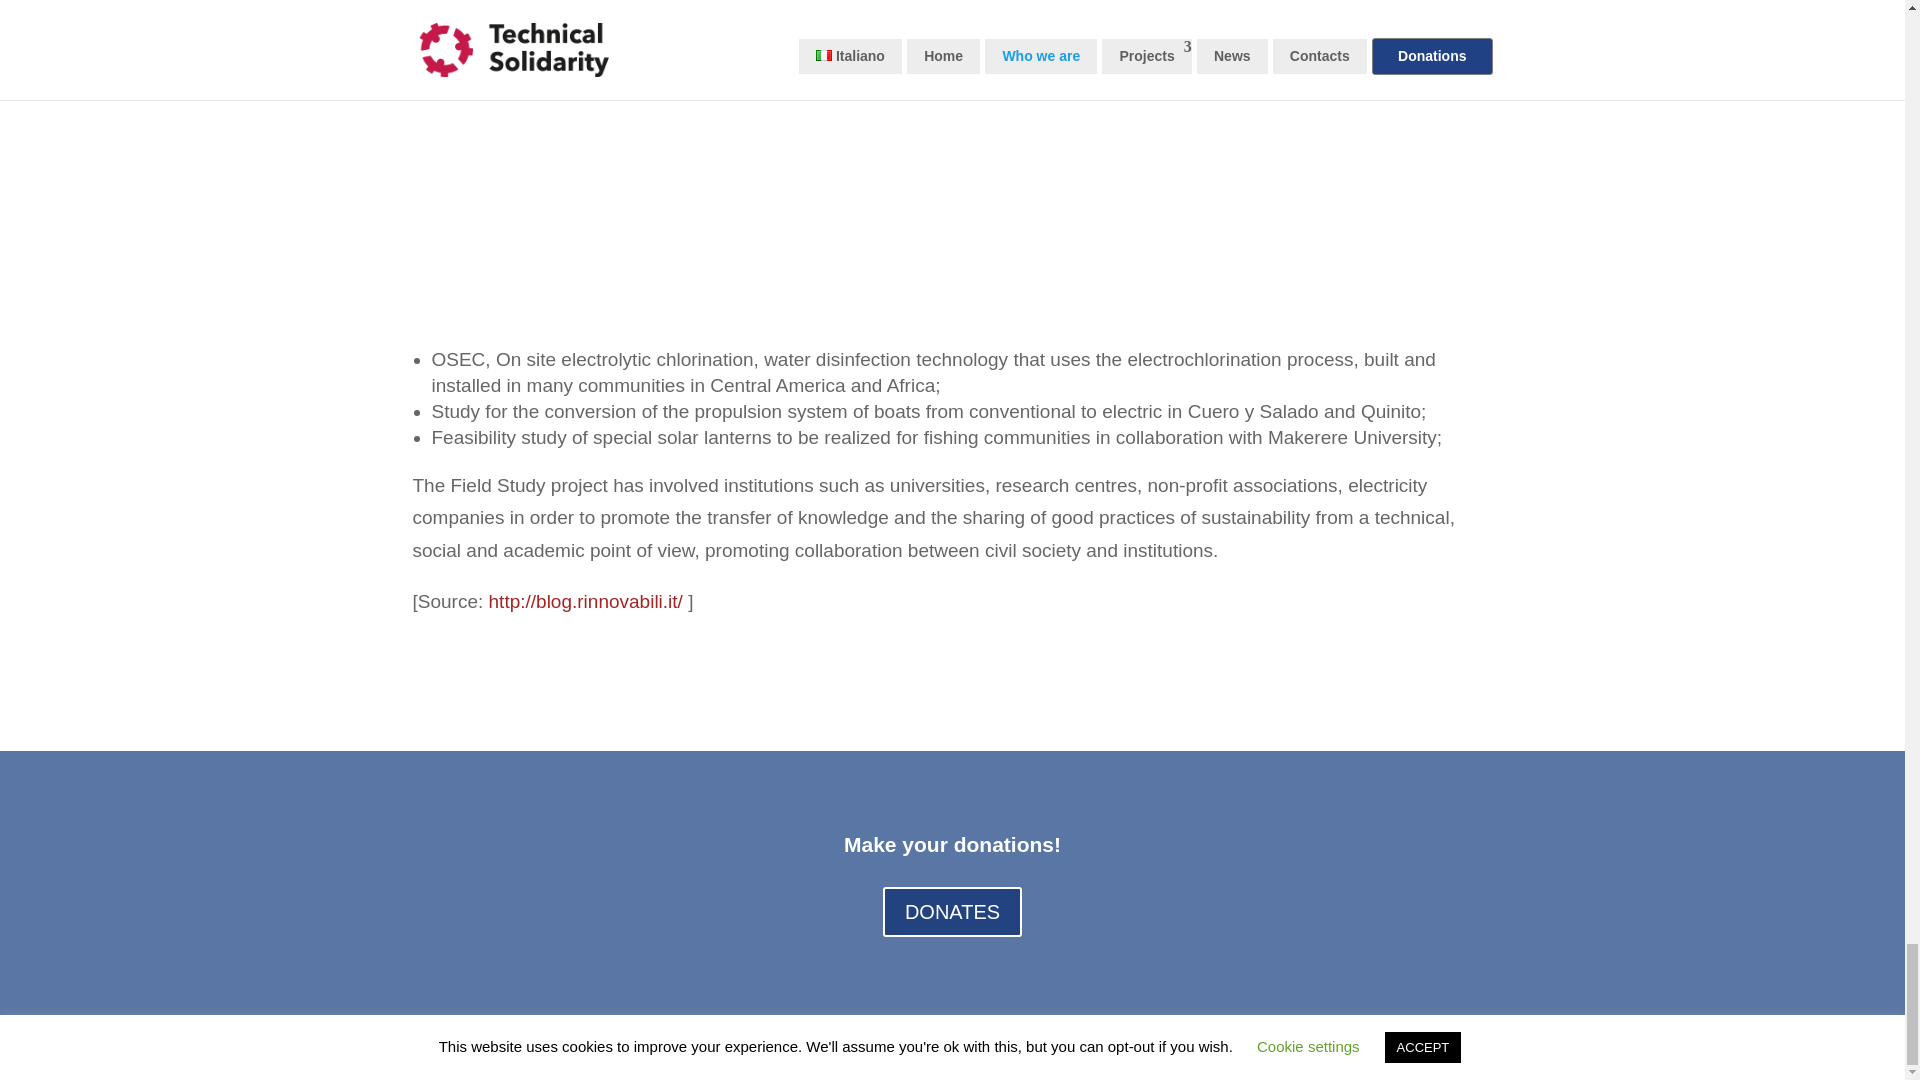  What do you see at coordinates (772, 1048) in the screenshot?
I see `Graziano Di Crescenzo` at bounding box center [772, 1048].